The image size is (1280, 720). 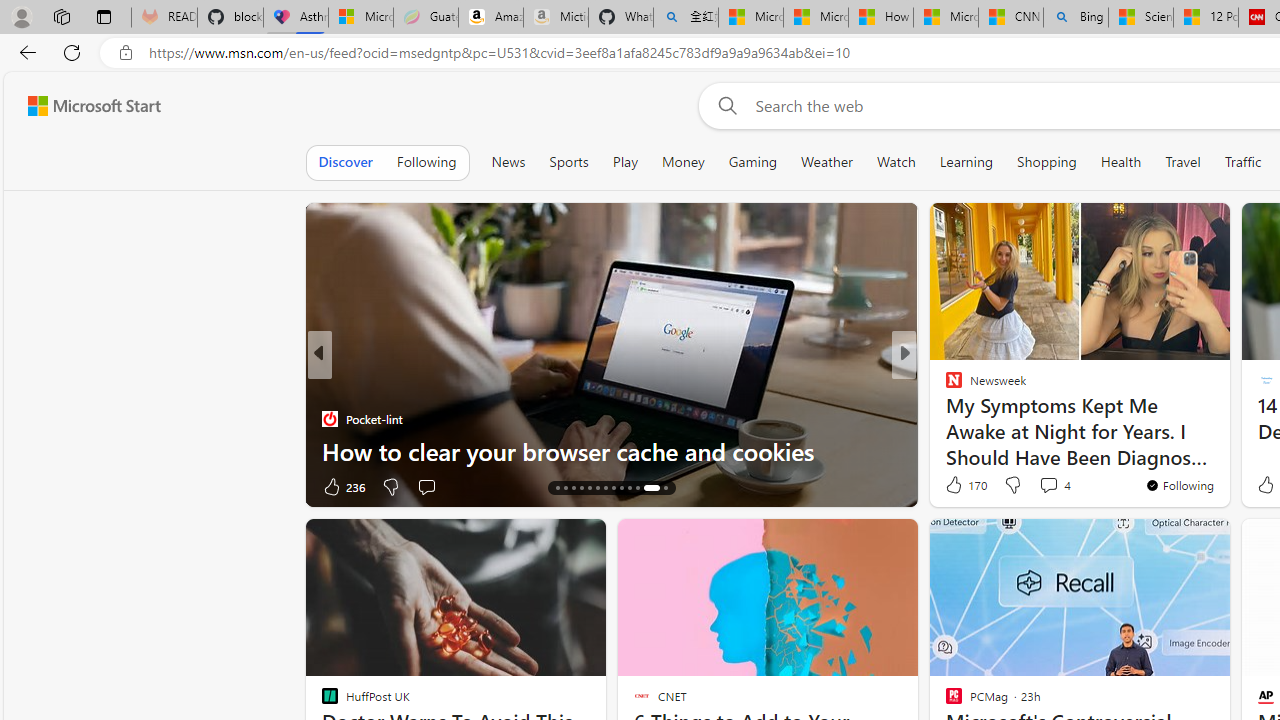 What do you see at coordinates (588, 488) in the screenshot?
I see `AutomationID: tab-18` at bounding box center [588, 488].